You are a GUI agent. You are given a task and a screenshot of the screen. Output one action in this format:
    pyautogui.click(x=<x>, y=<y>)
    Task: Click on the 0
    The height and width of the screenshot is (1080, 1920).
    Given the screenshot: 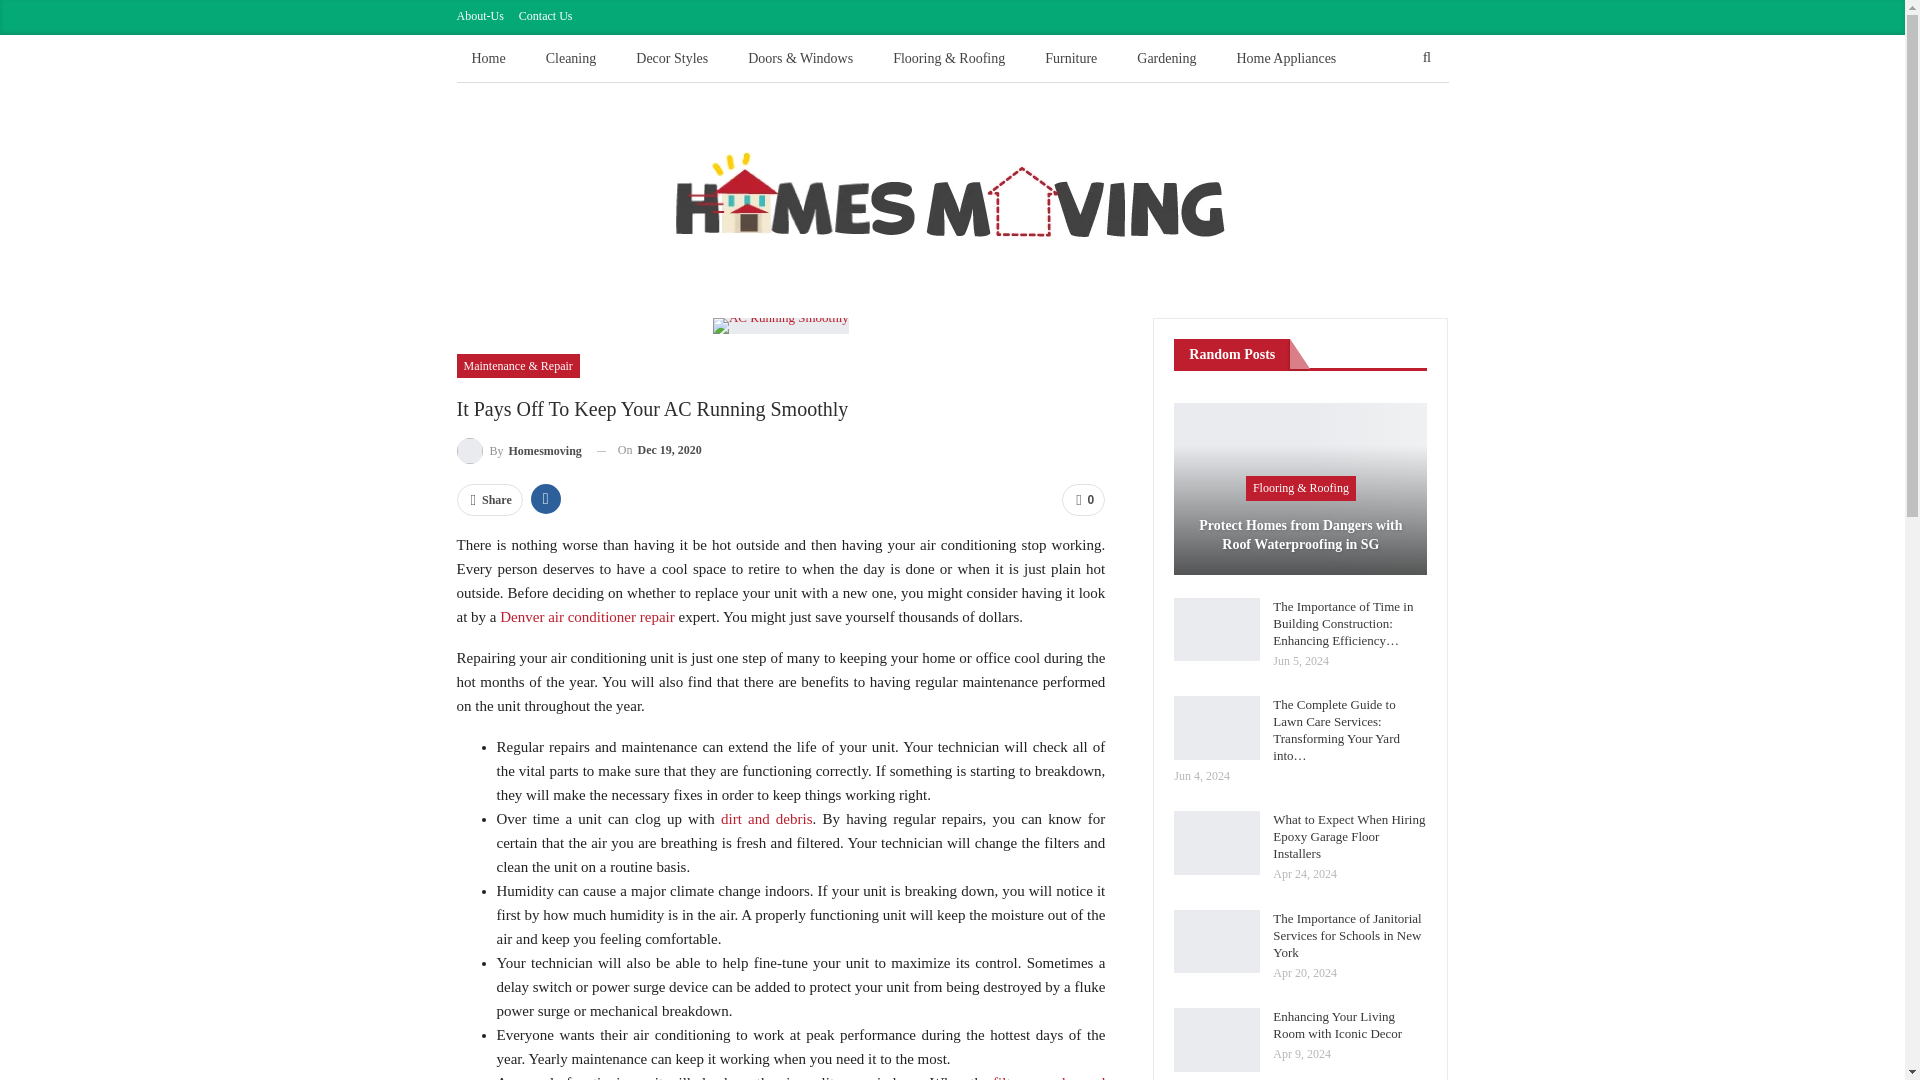 What is the action you would take?
    pyautogui.click(x=1083, y=500)
    